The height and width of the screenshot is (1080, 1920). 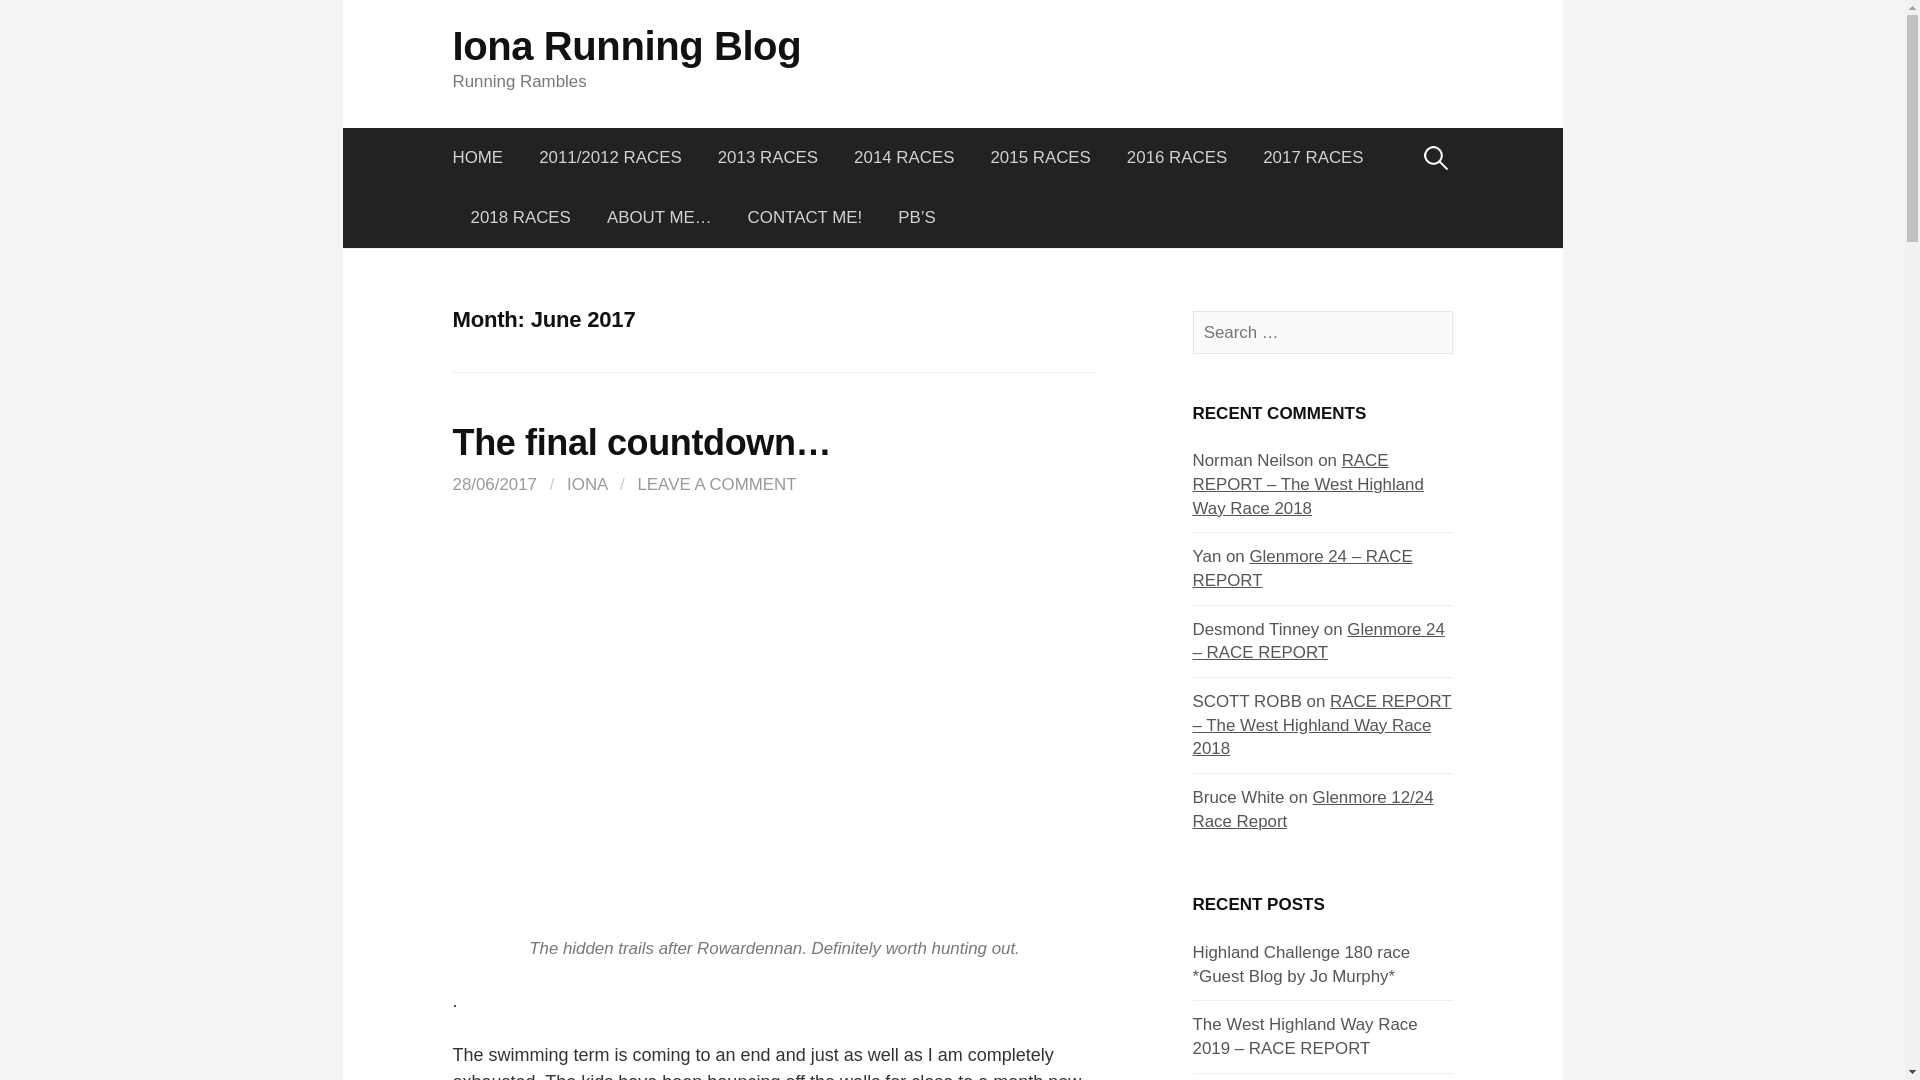 What do you see at coordinates (768, 158) in the screenshot?
I see `2013 RACES` at bounding box center [768, 158].